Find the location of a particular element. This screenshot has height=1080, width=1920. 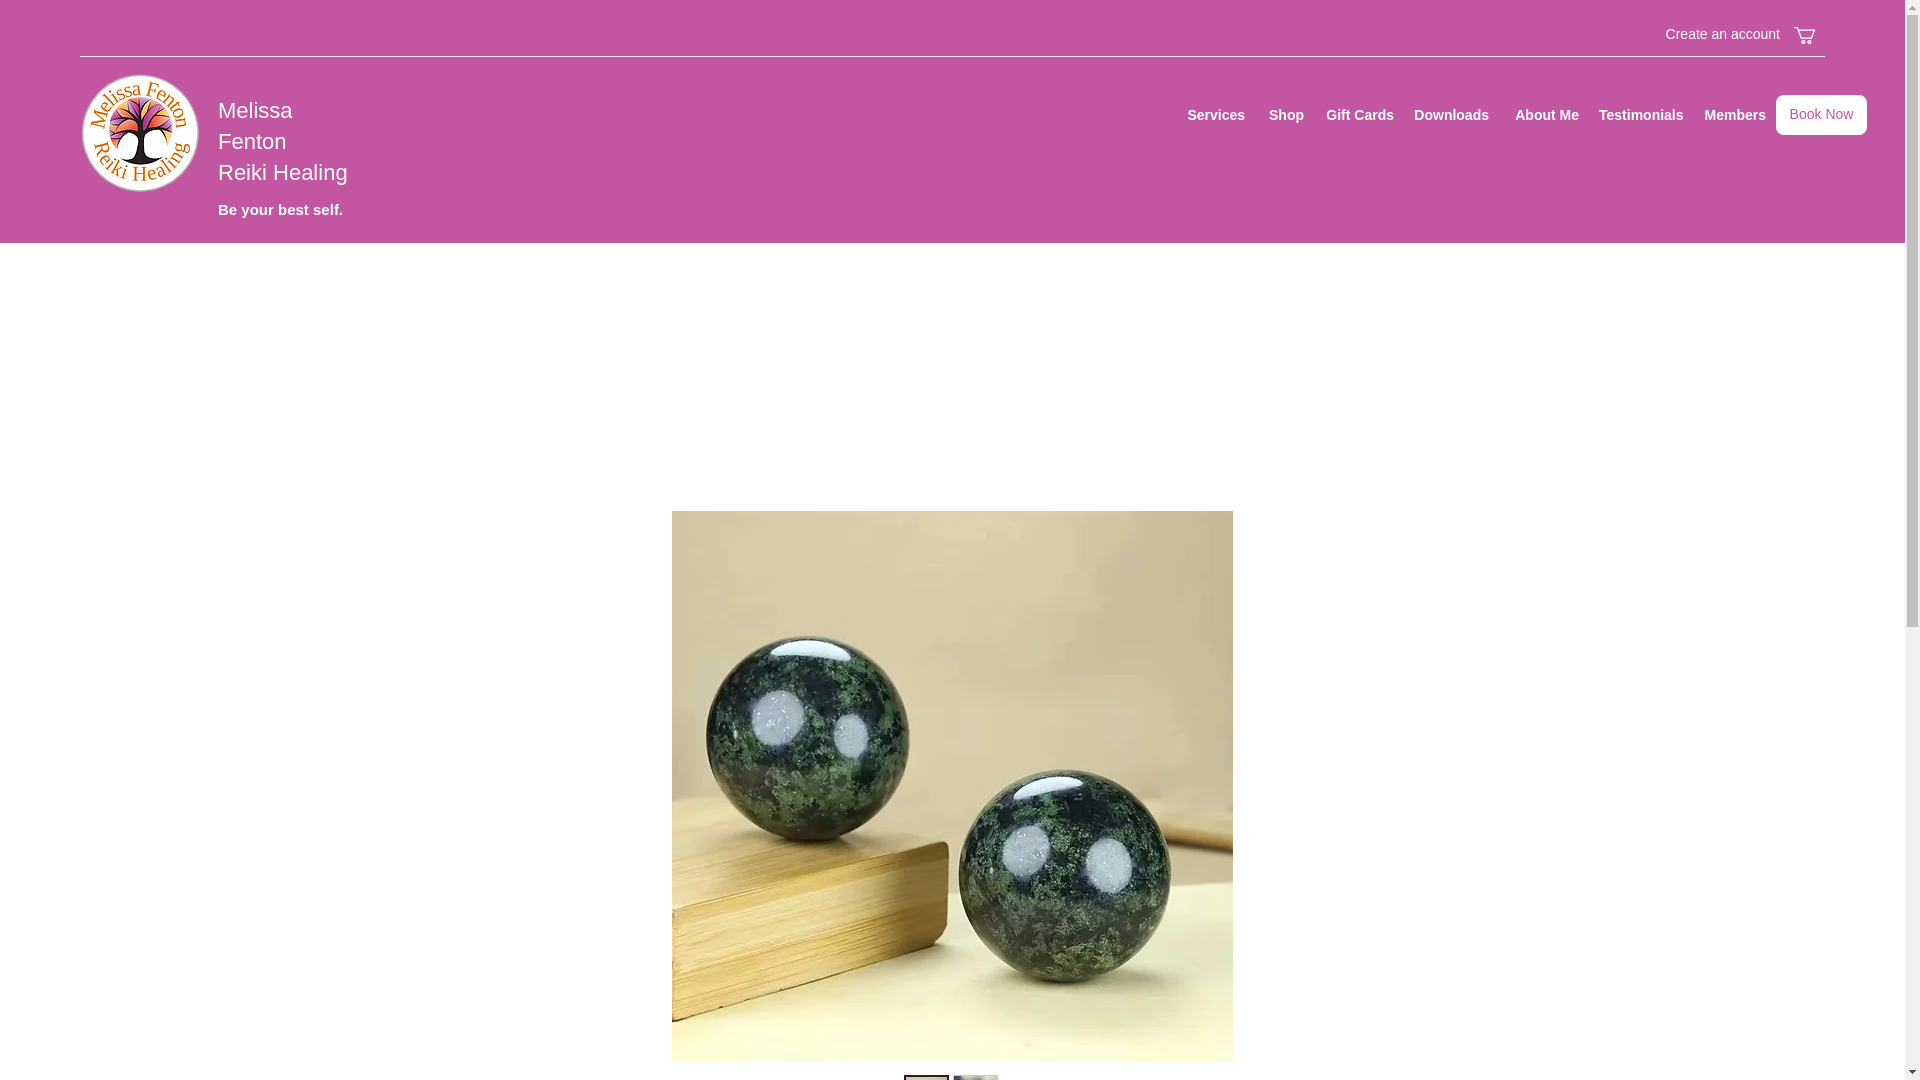

Members is located at coordinates (1709, 63).